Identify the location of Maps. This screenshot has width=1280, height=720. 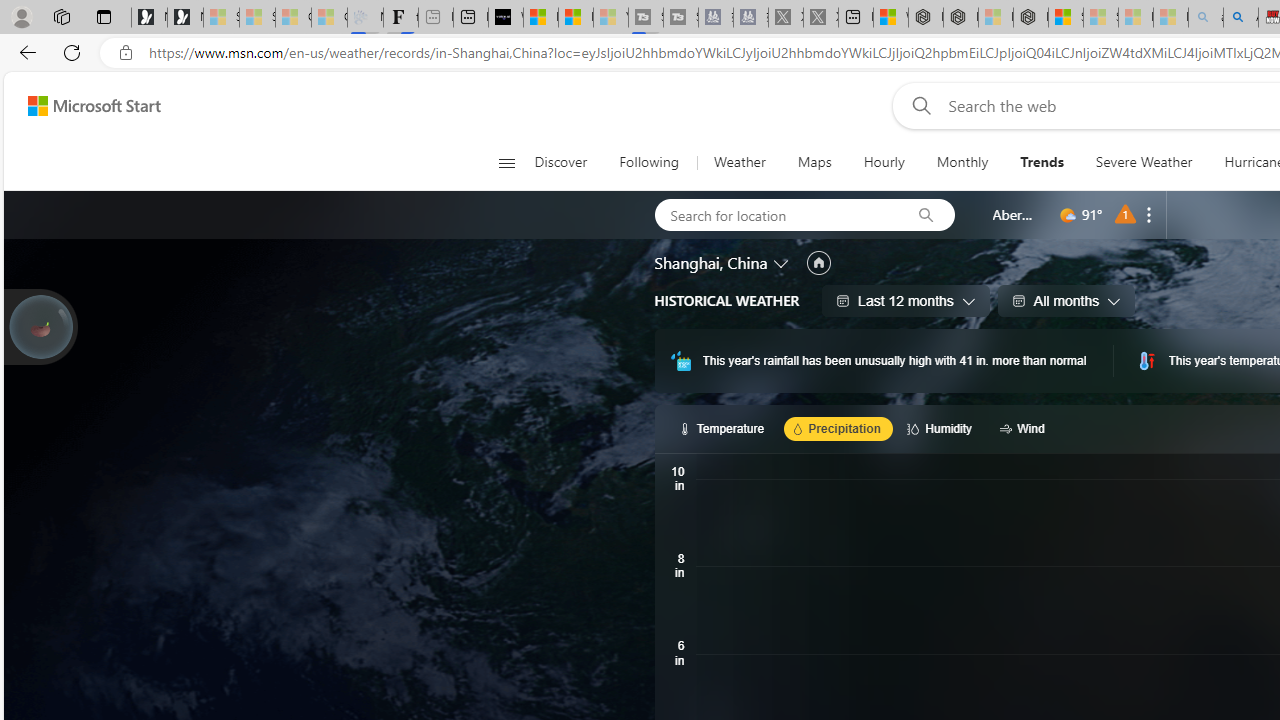
(814, 162).